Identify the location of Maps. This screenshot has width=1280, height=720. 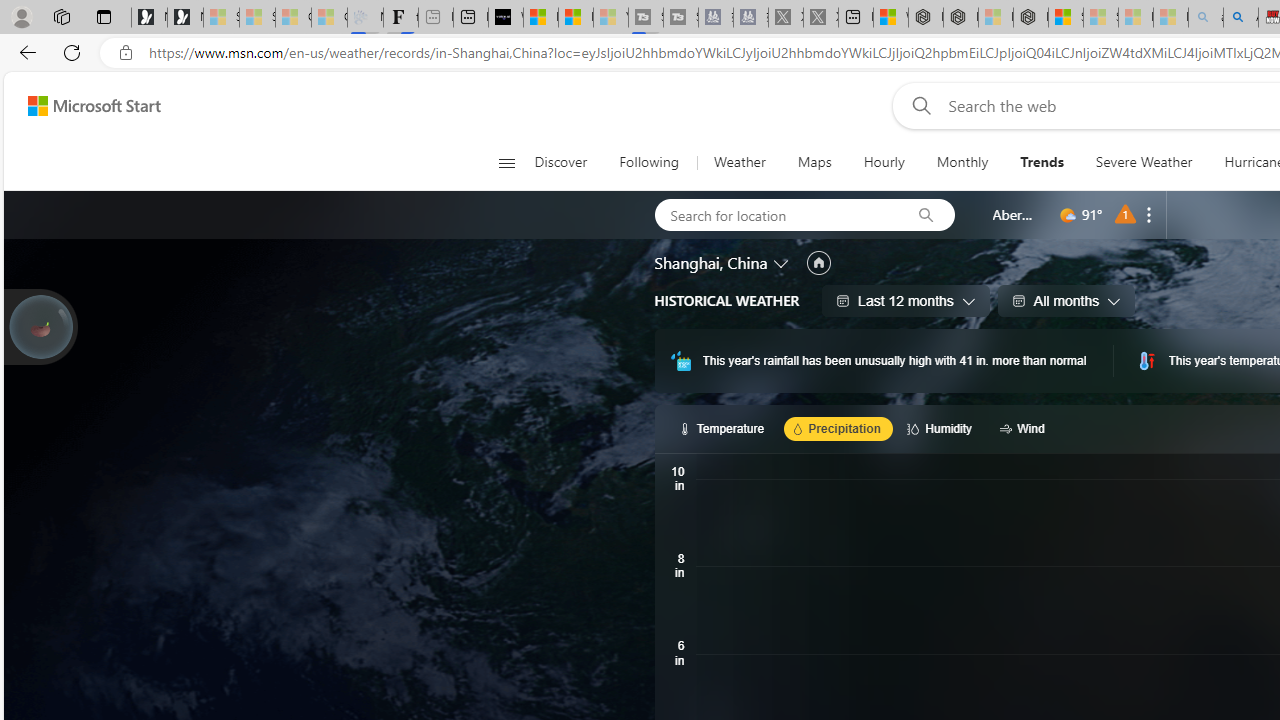
(814, 162).